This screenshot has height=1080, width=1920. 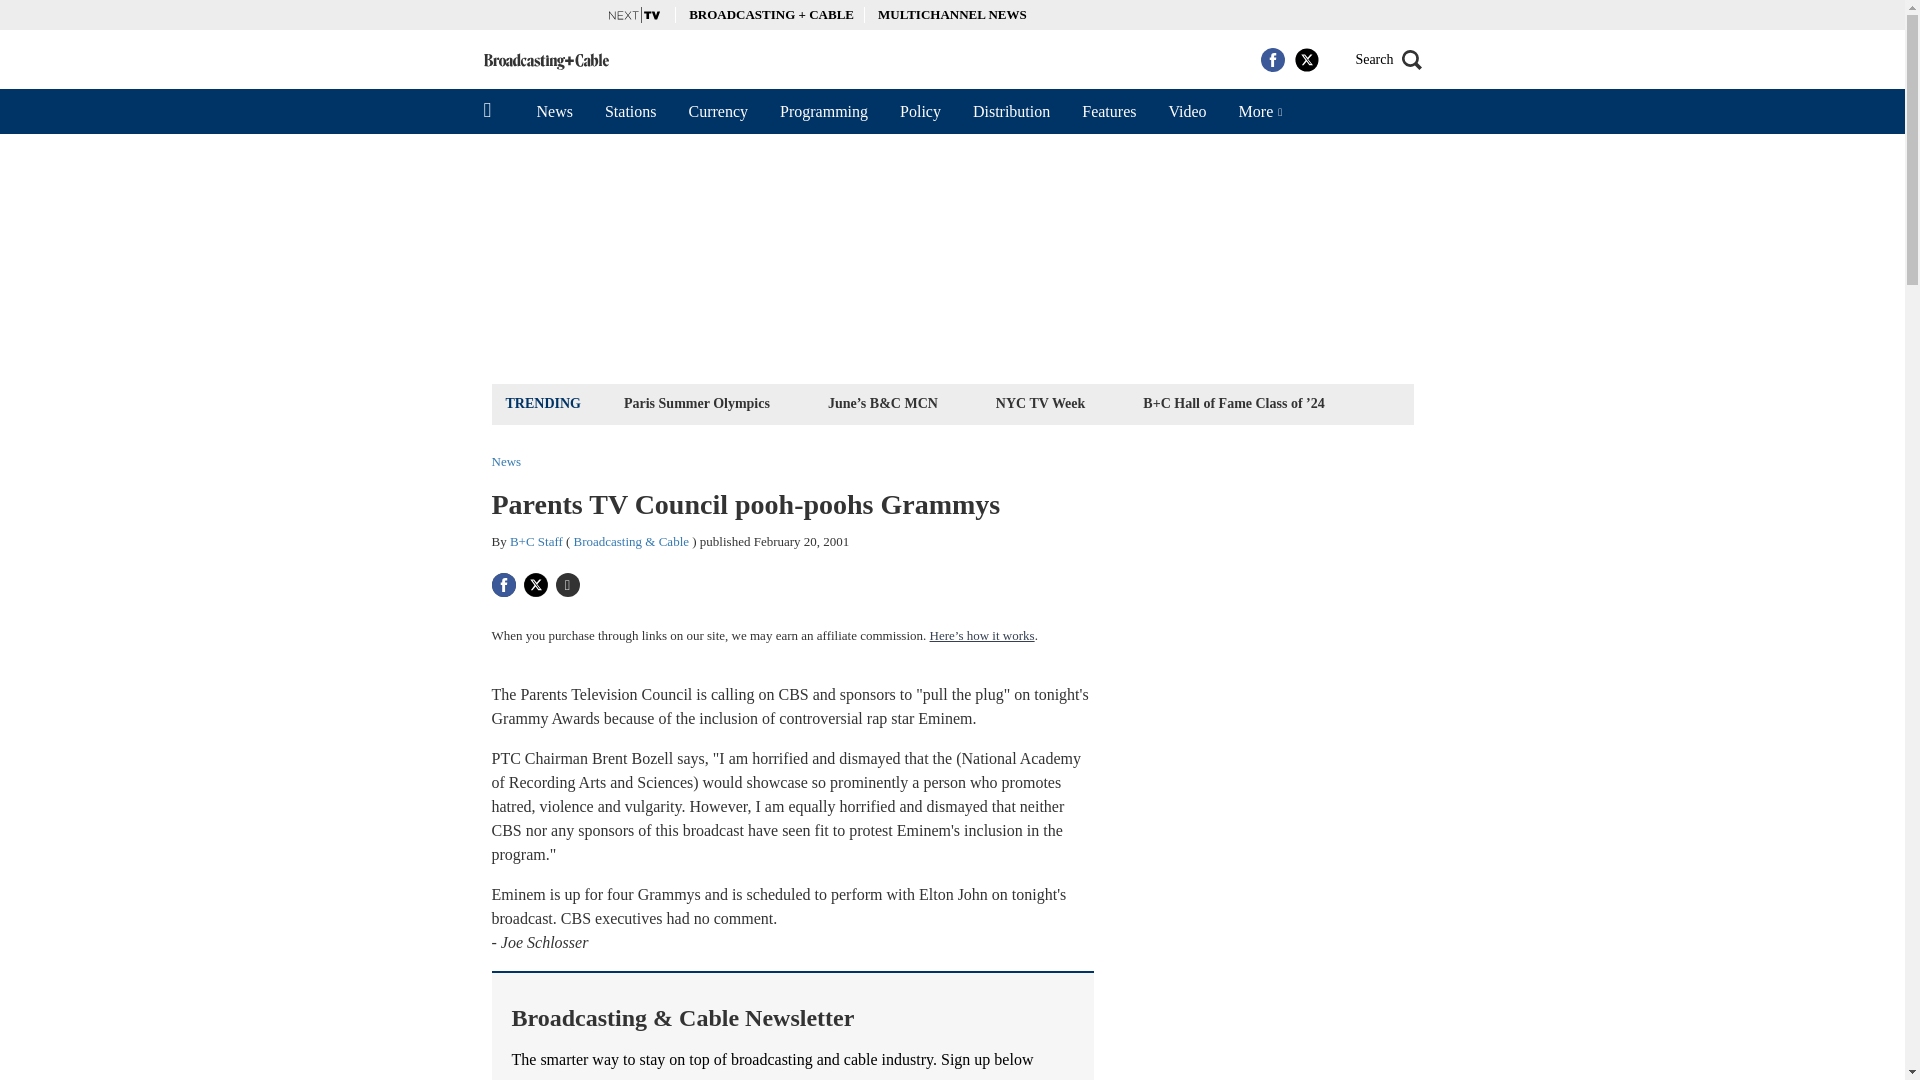 I want to click on Policy, so click(x=920, y=111).